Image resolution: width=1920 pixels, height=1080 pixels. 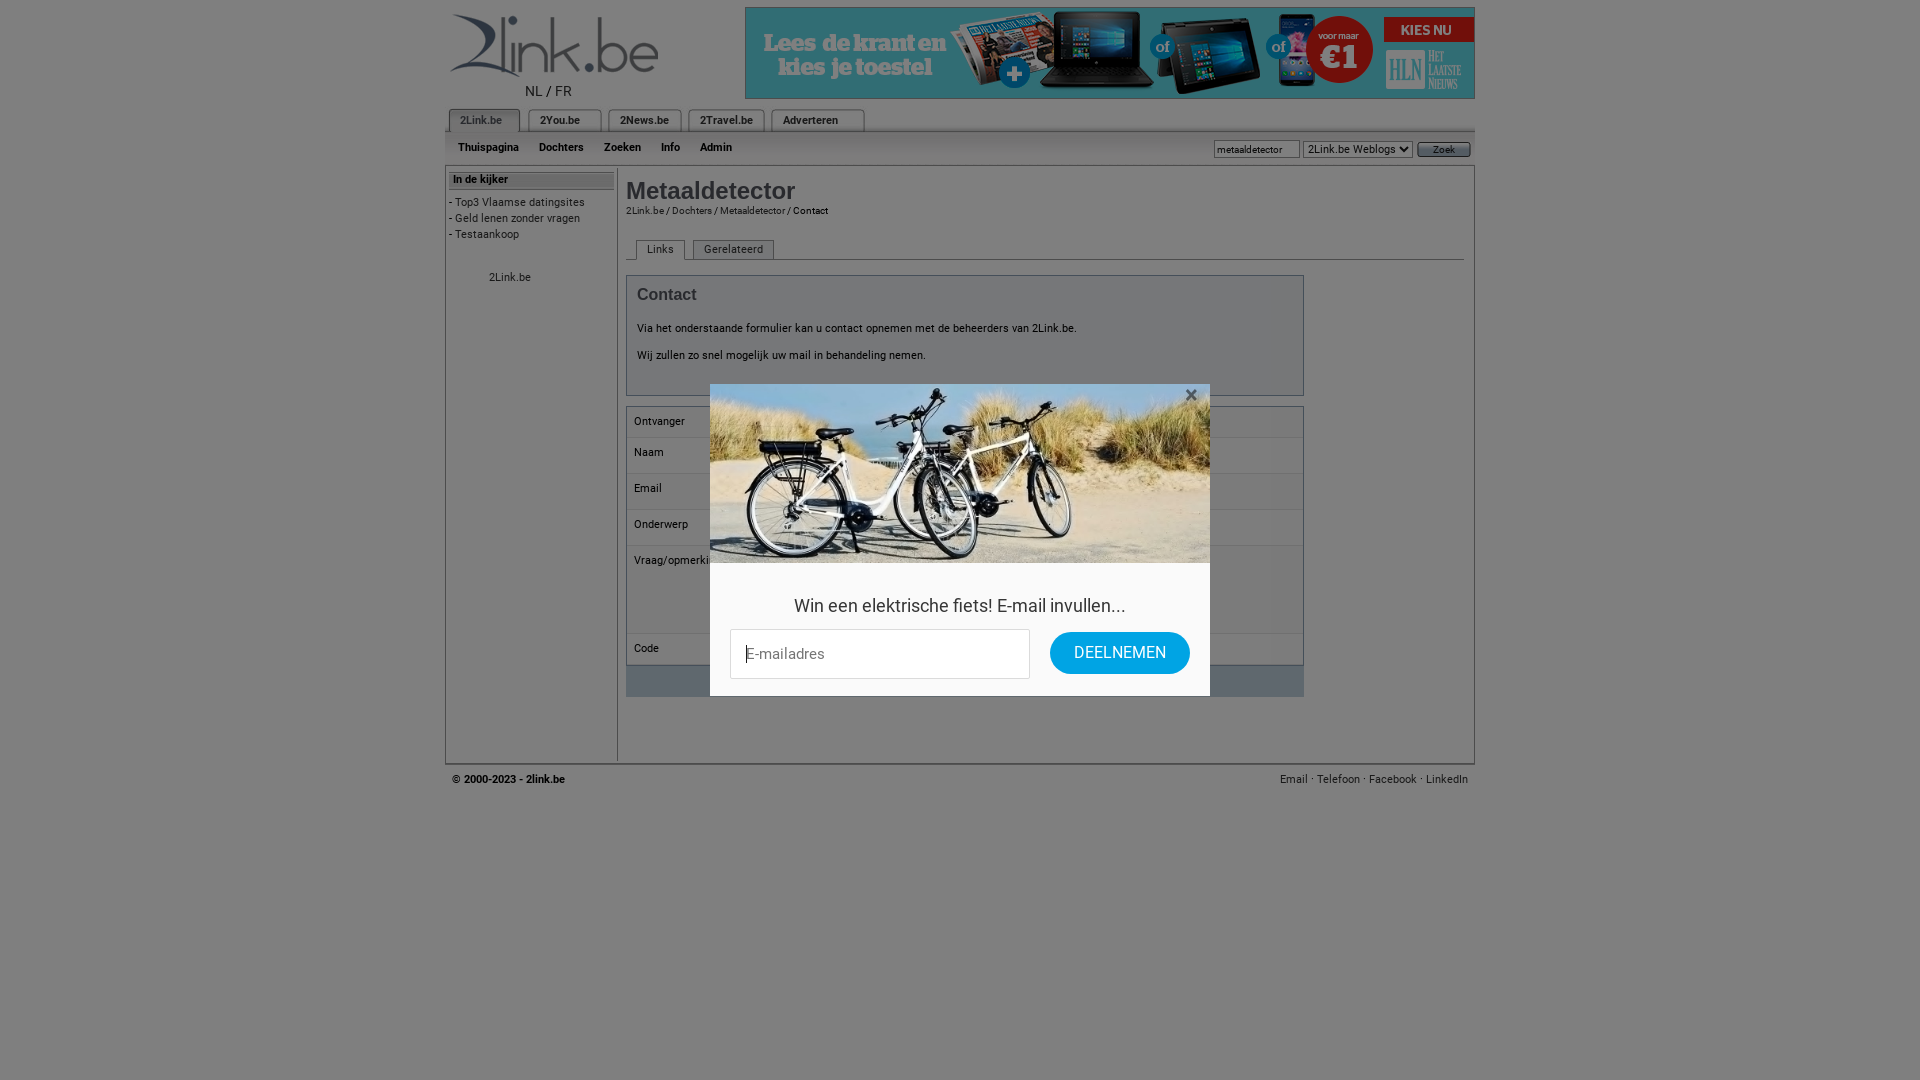 What do you see at coordinates (622, 148) in the screenshot?
I see `Zoeken` at bounding box center [622, 148].